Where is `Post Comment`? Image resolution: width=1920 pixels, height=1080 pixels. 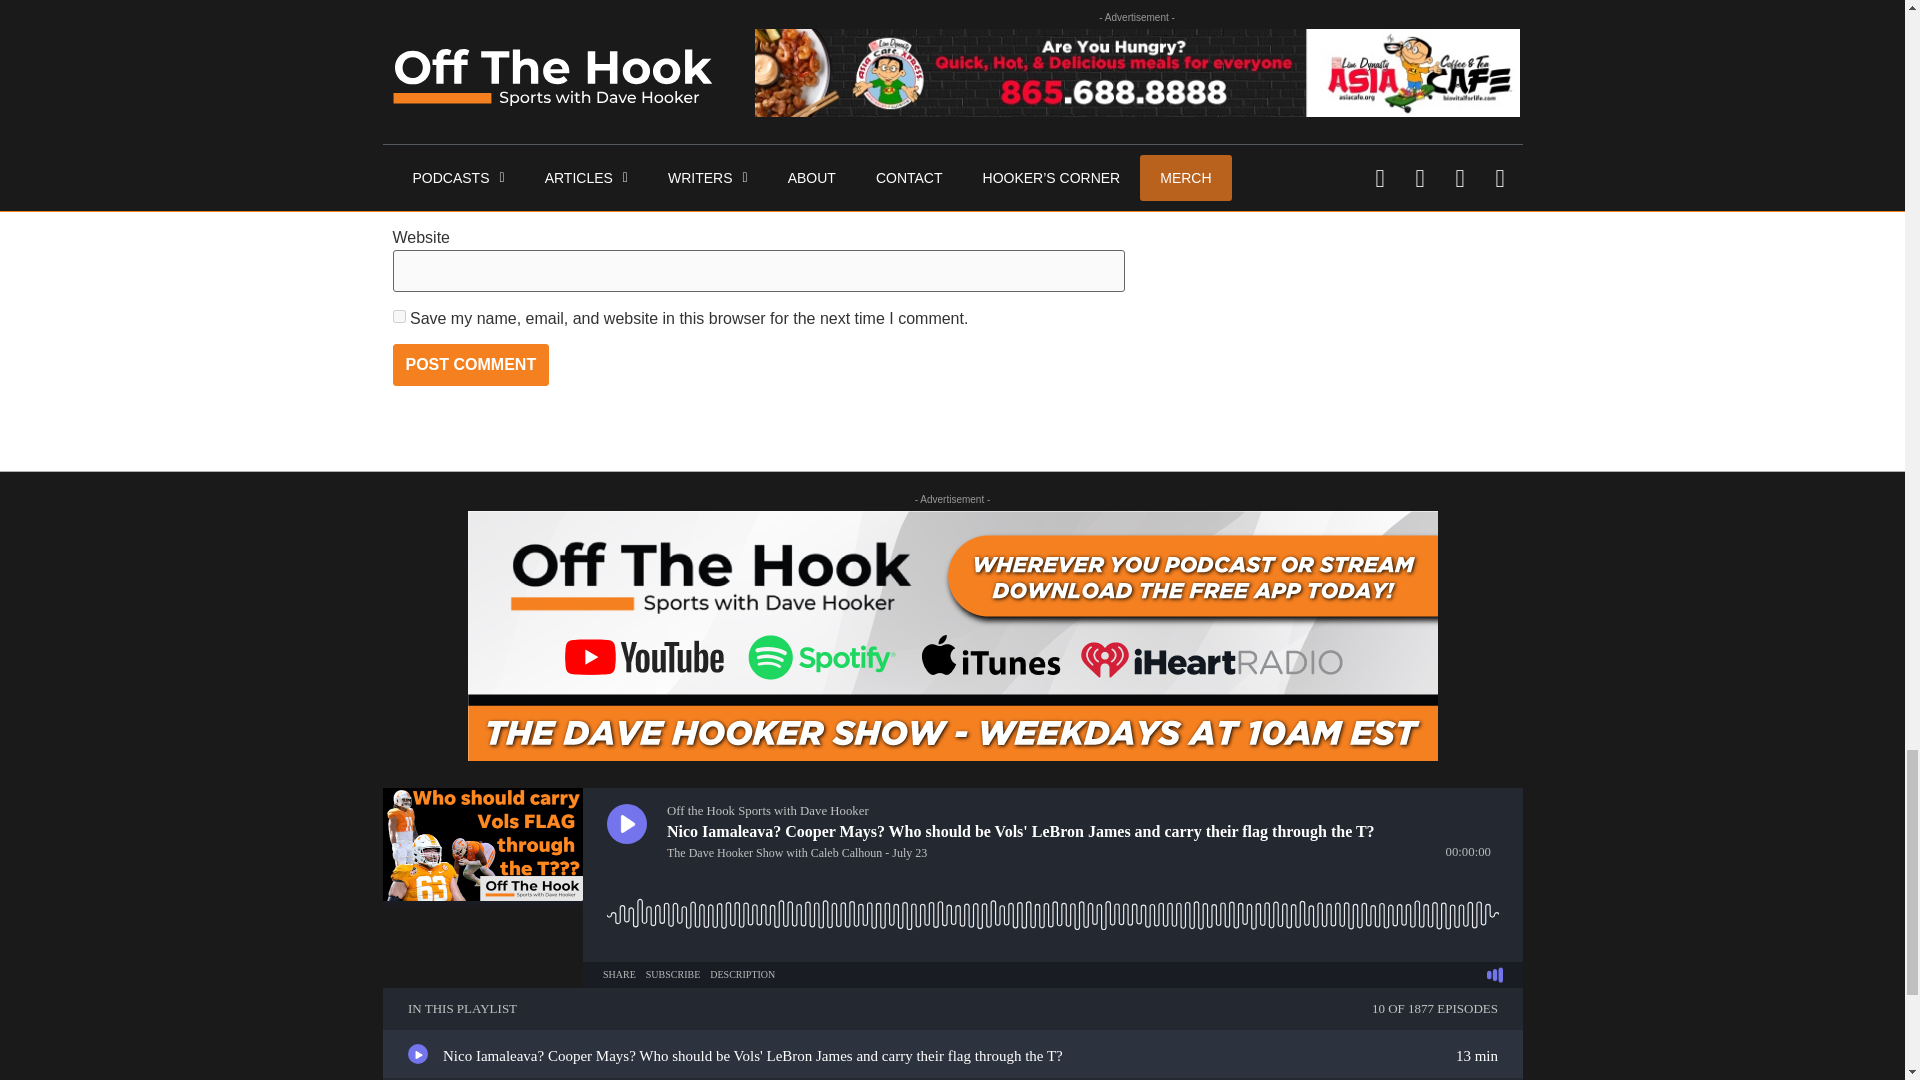 Post Comment is located at coordinates (470, 364).